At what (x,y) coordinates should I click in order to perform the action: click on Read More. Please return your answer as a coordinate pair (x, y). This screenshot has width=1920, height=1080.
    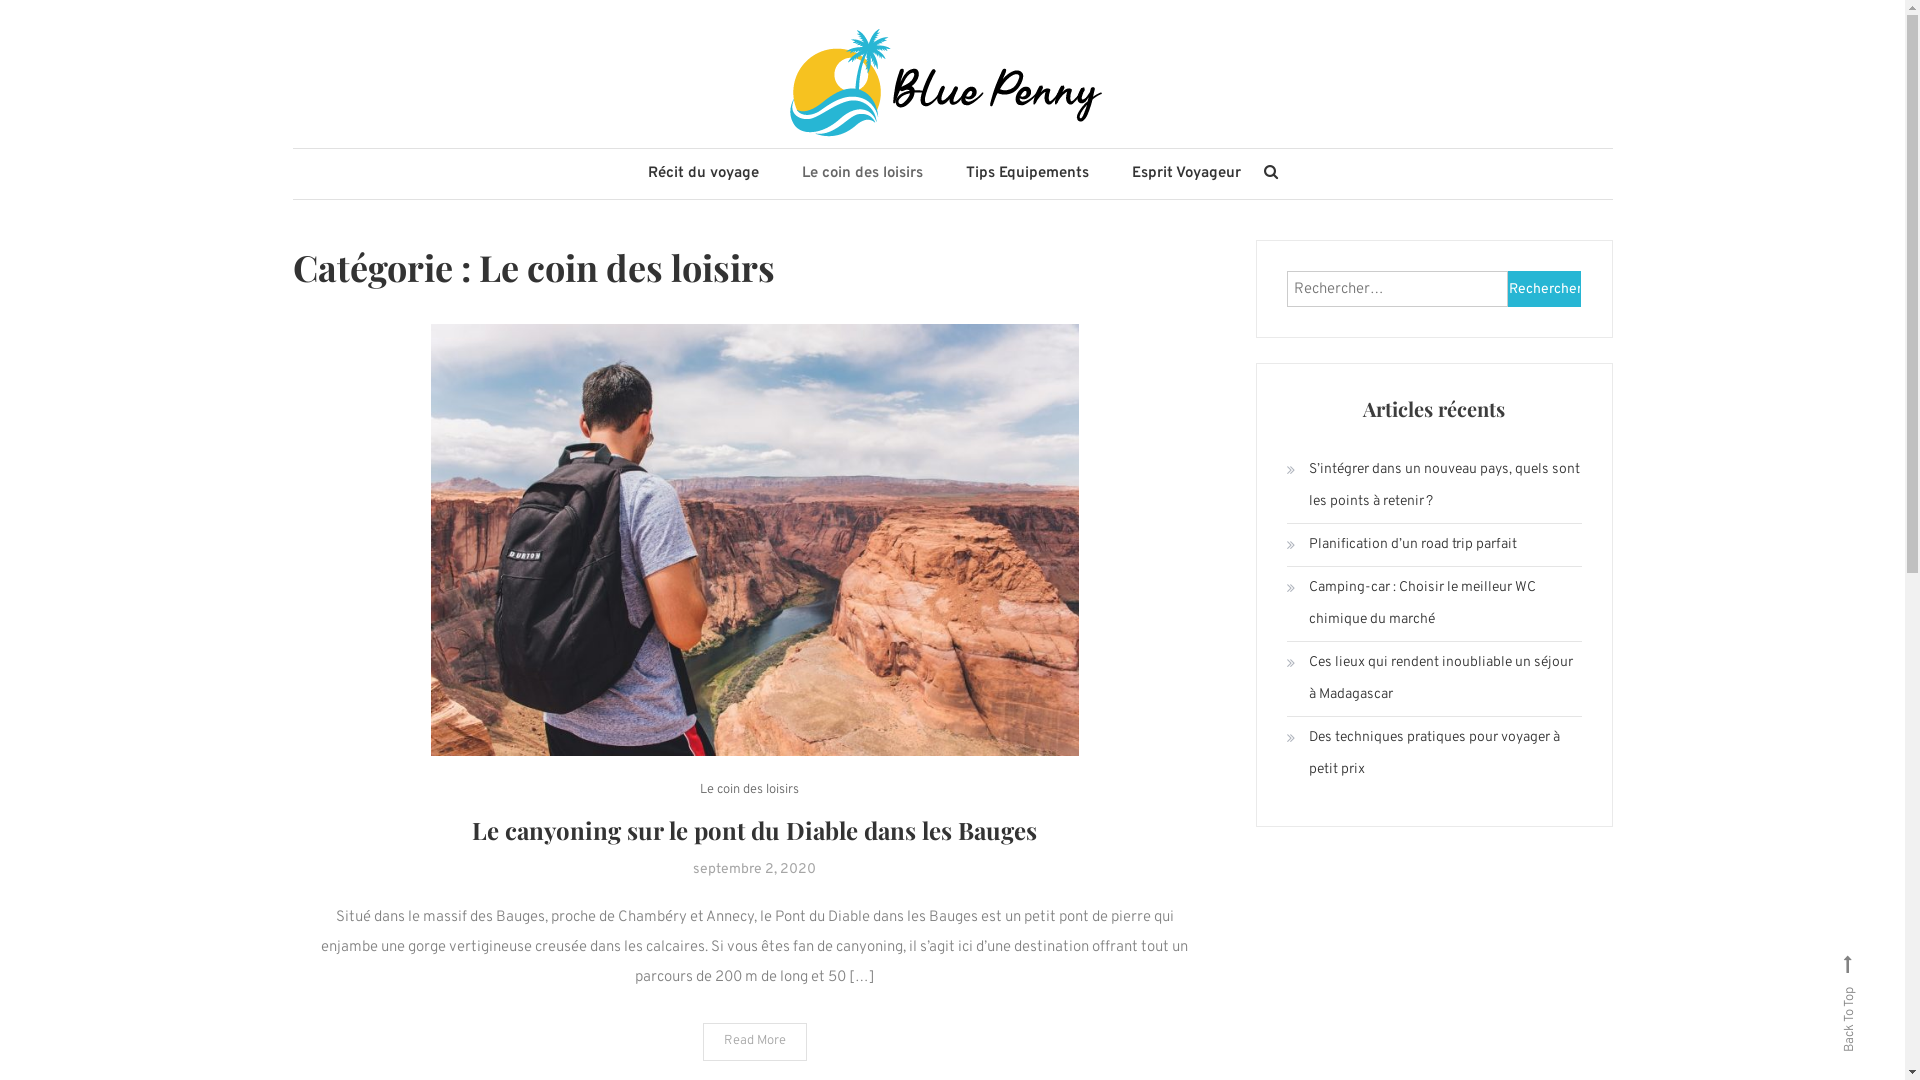
    Looking at the image, I should click on (754, 1042).